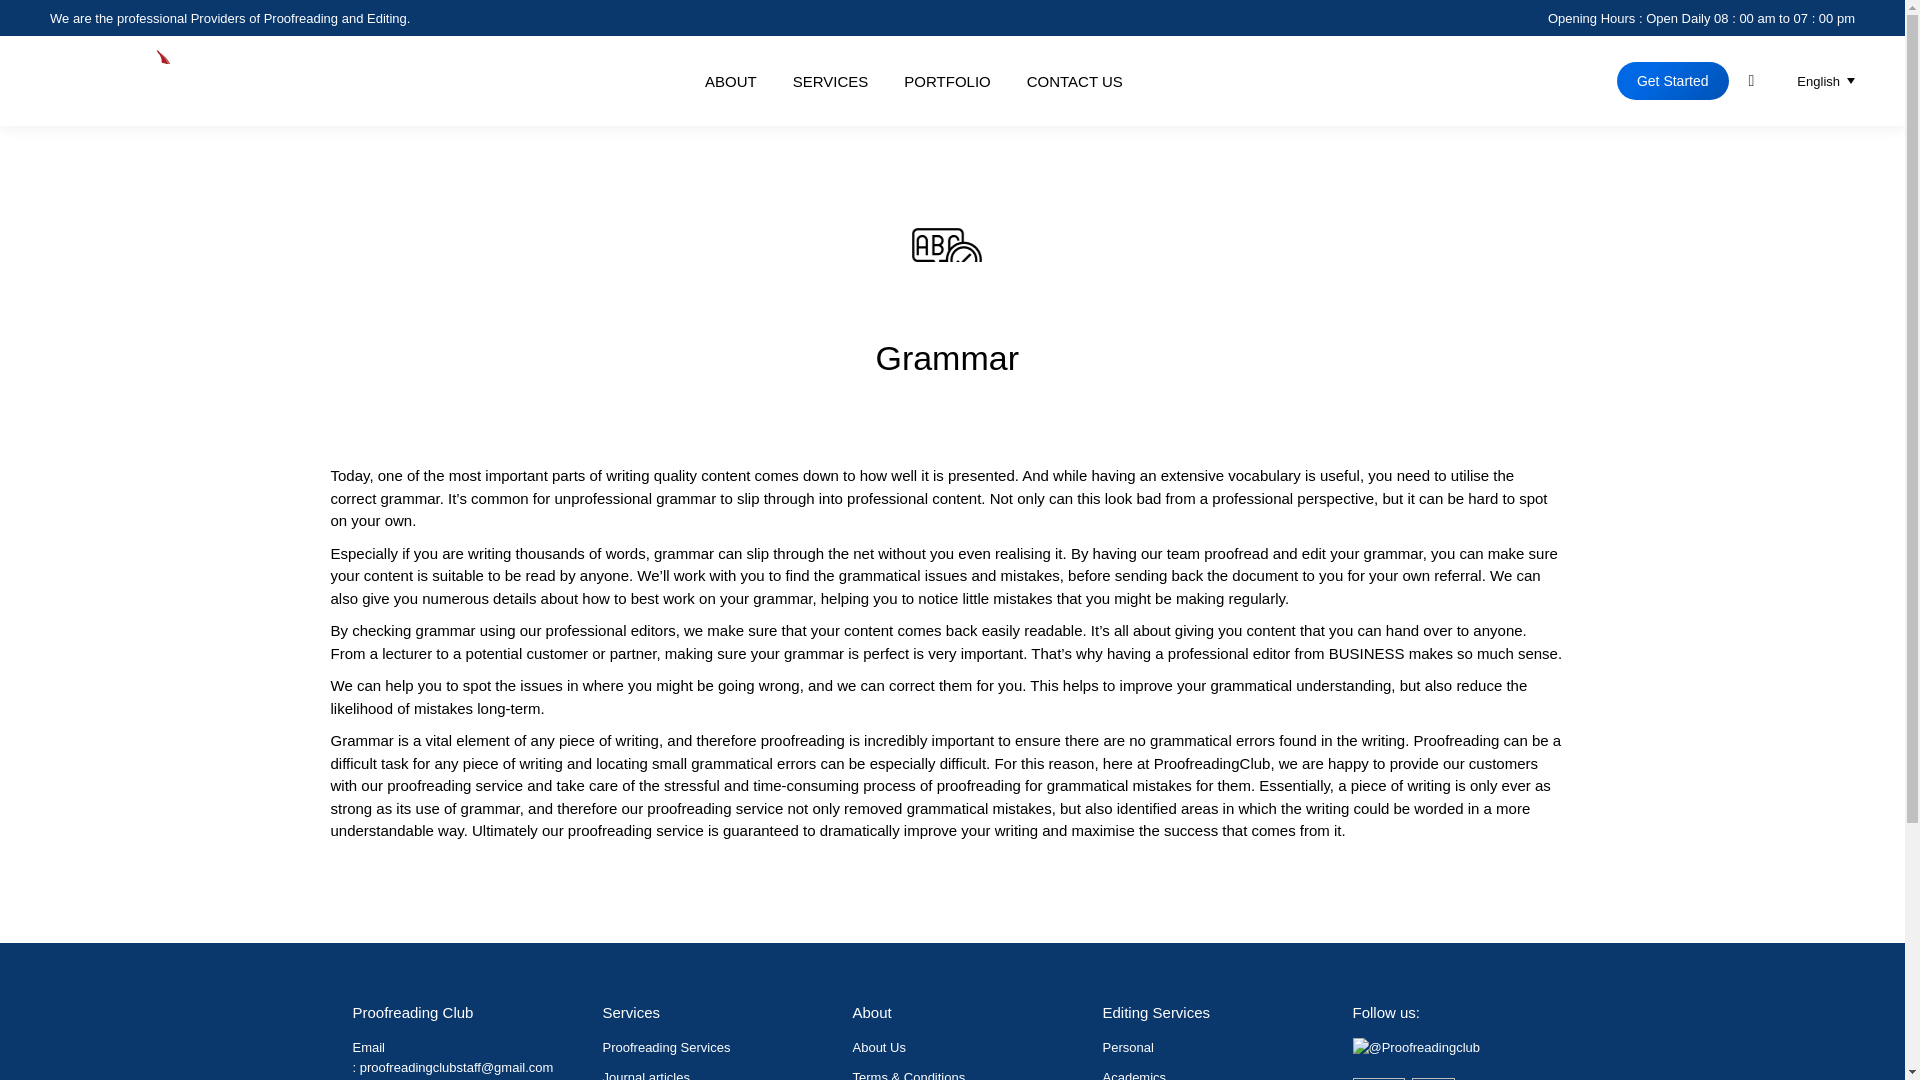 Image resolution: width=1920 pixels, height=1080 pixels. What do you see at coordinates (666, 1048) in the screenshot?
I see `Proofreading Services` at bounding box center [666, 1048].